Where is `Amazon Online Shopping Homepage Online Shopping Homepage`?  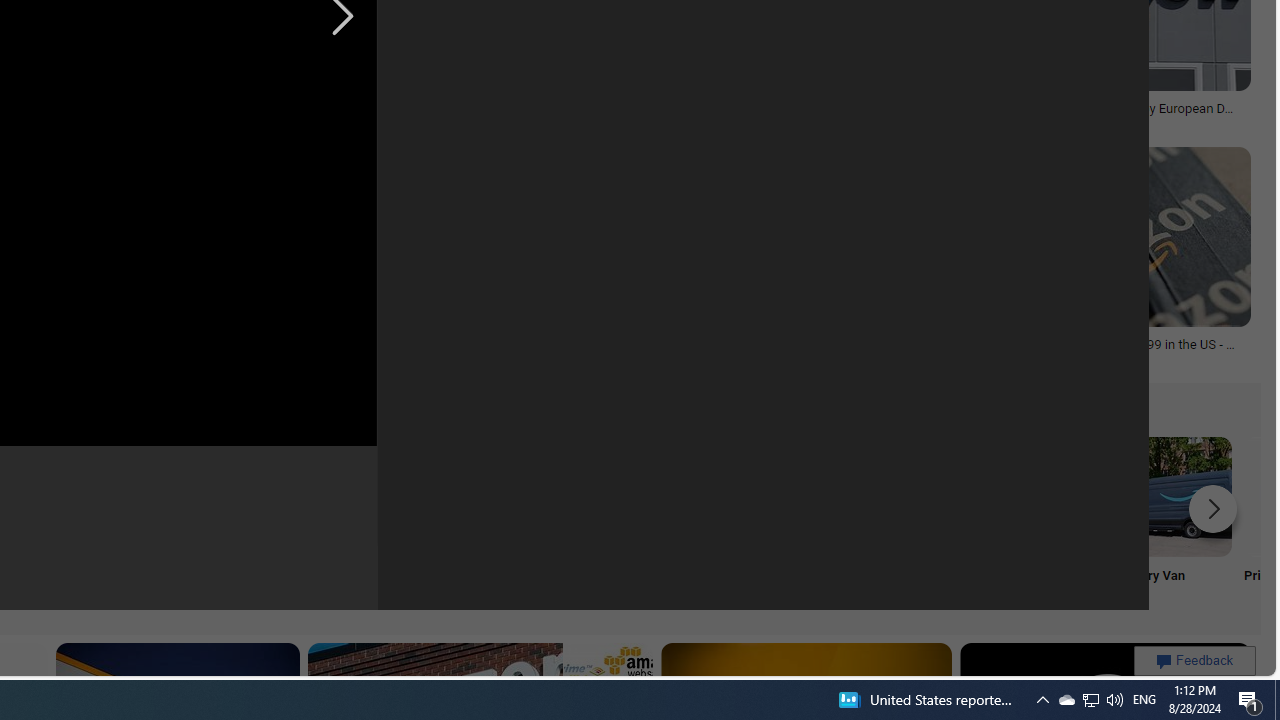
Amazon Online Shopping Homepage Online Shopping Homepage is located at coordinates (248, 522).